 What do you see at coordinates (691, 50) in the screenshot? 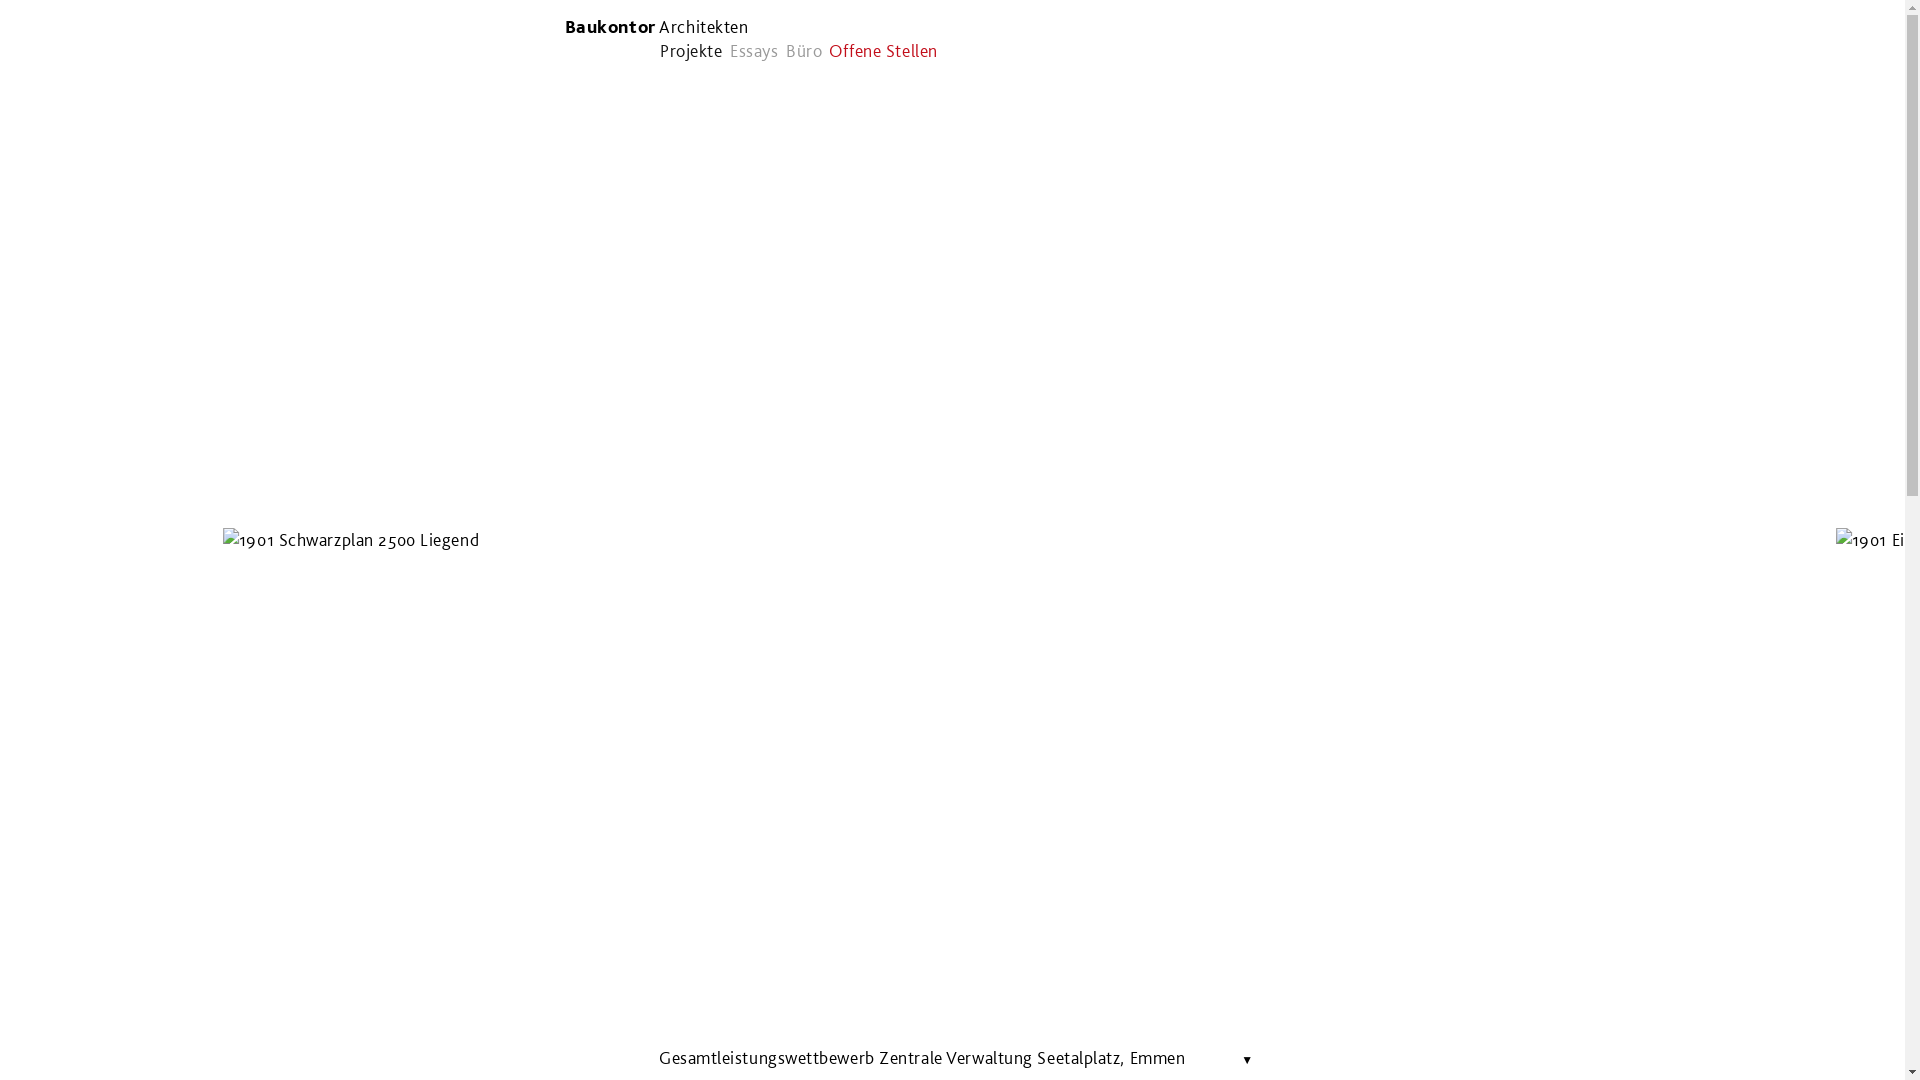
I see `Projekte` at bounding box center [691, 50].